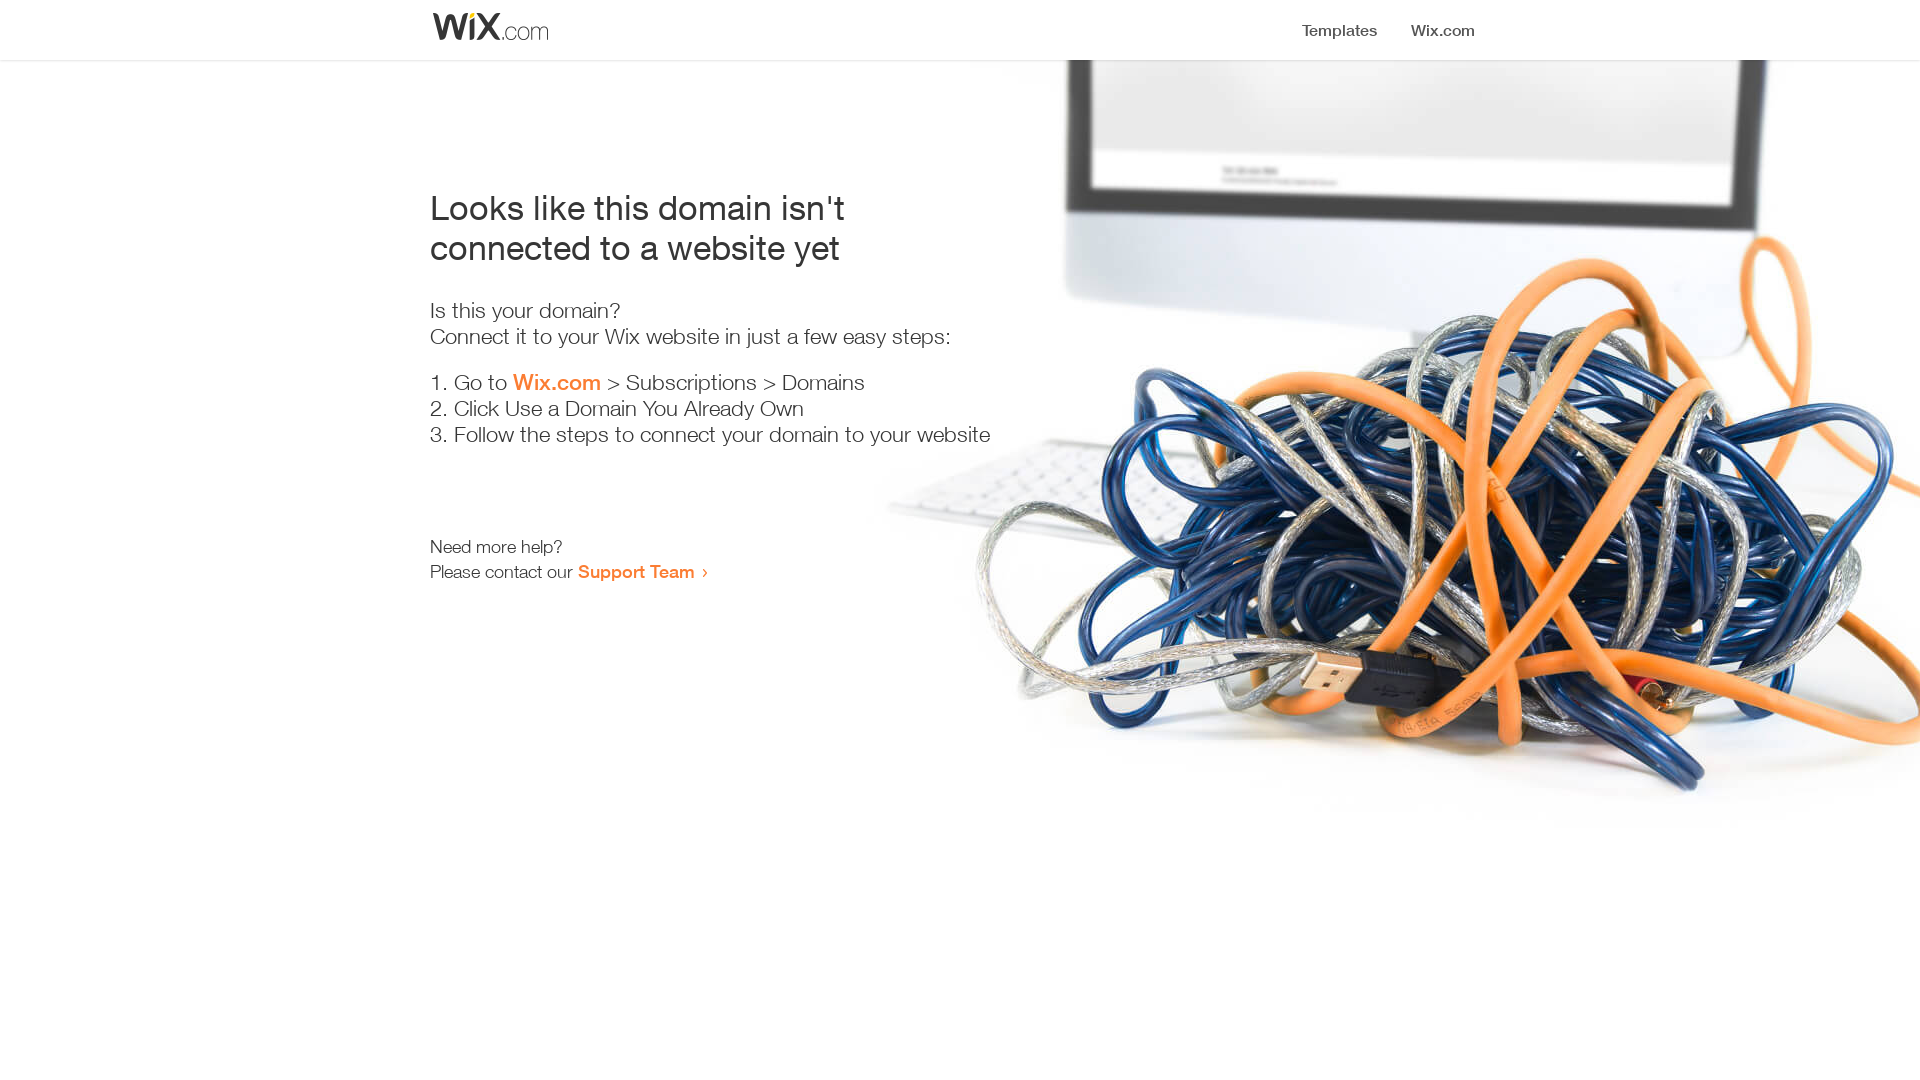 Image resolution: width=1920 pixels, height=1080 pixels. What do you see at coordinates (557, 382) in the screenshot?
I see `Wix.com` at bounding box center [557, 382].